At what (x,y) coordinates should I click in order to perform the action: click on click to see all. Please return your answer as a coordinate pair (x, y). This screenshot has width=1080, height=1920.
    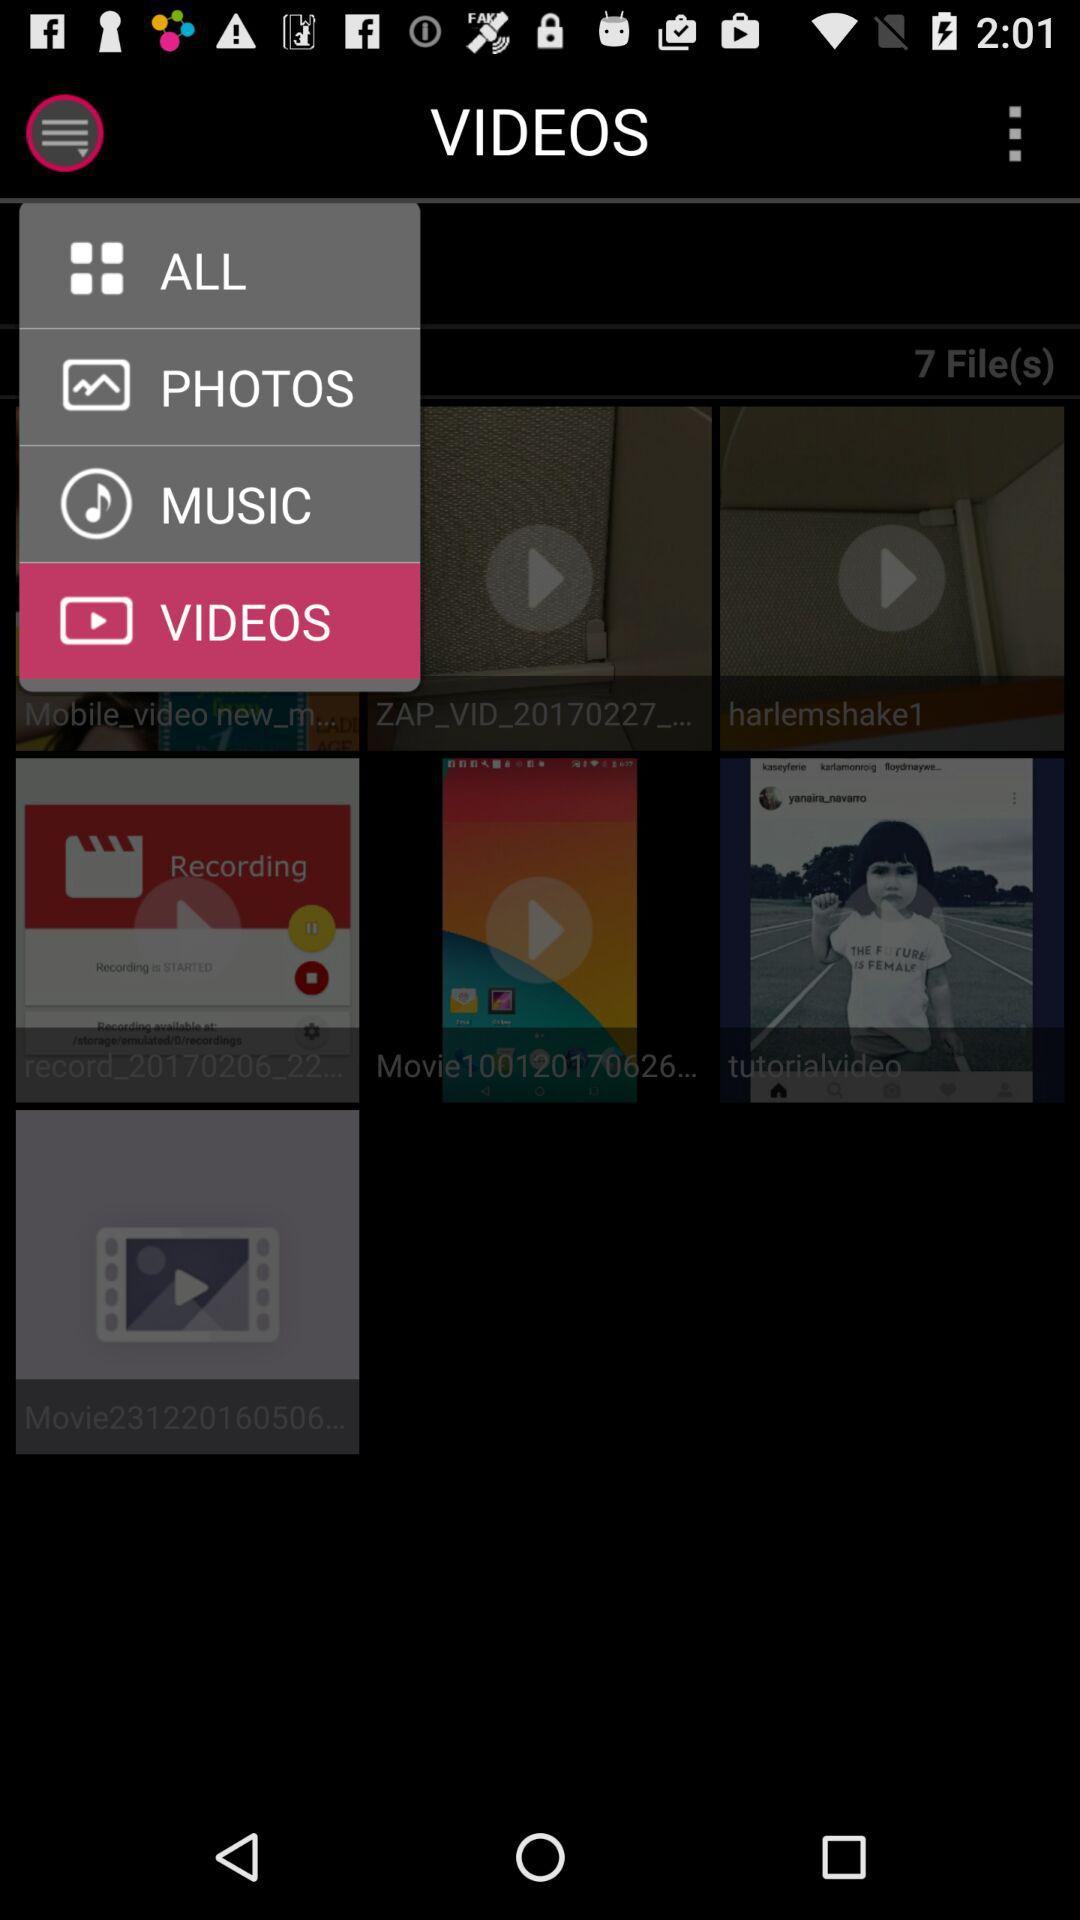
    Looking at the image, I should click on (220, 328).